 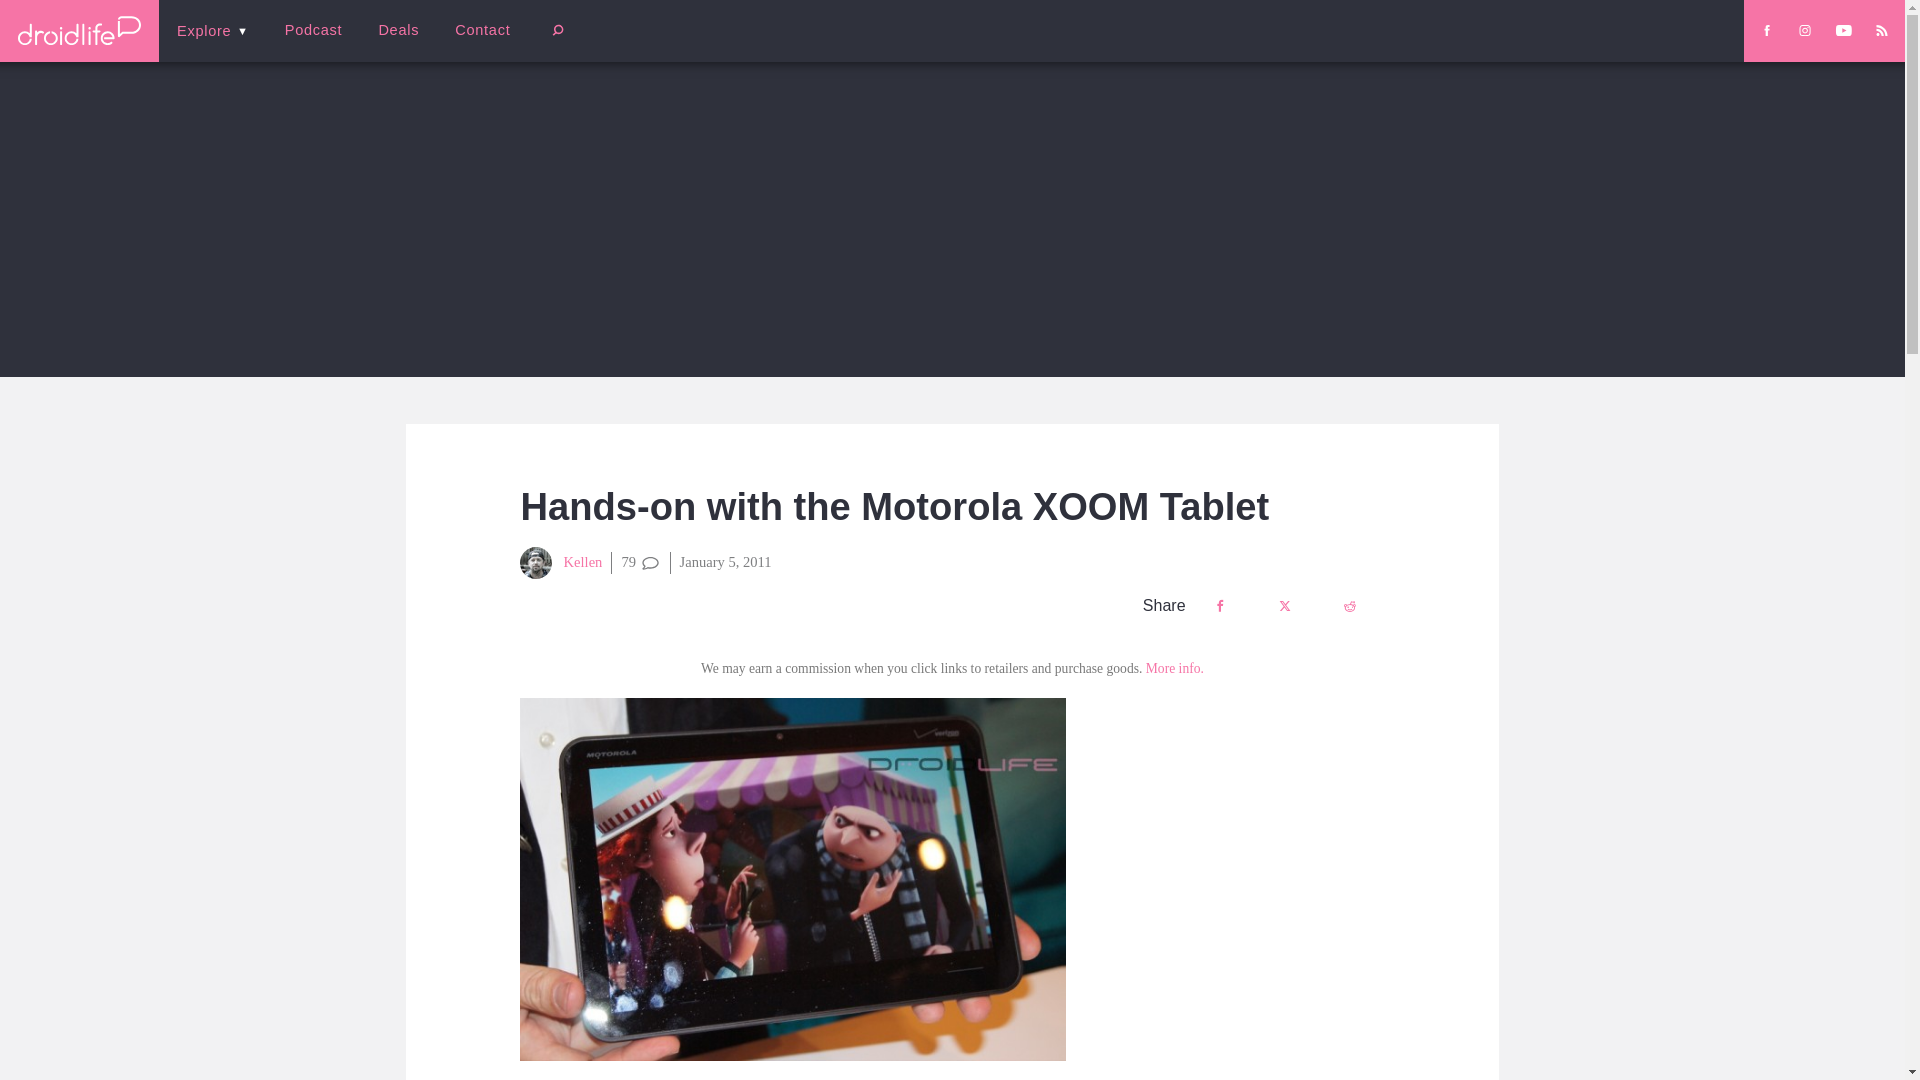 I want to click on SONY DSC, so click(x=792, y=878).